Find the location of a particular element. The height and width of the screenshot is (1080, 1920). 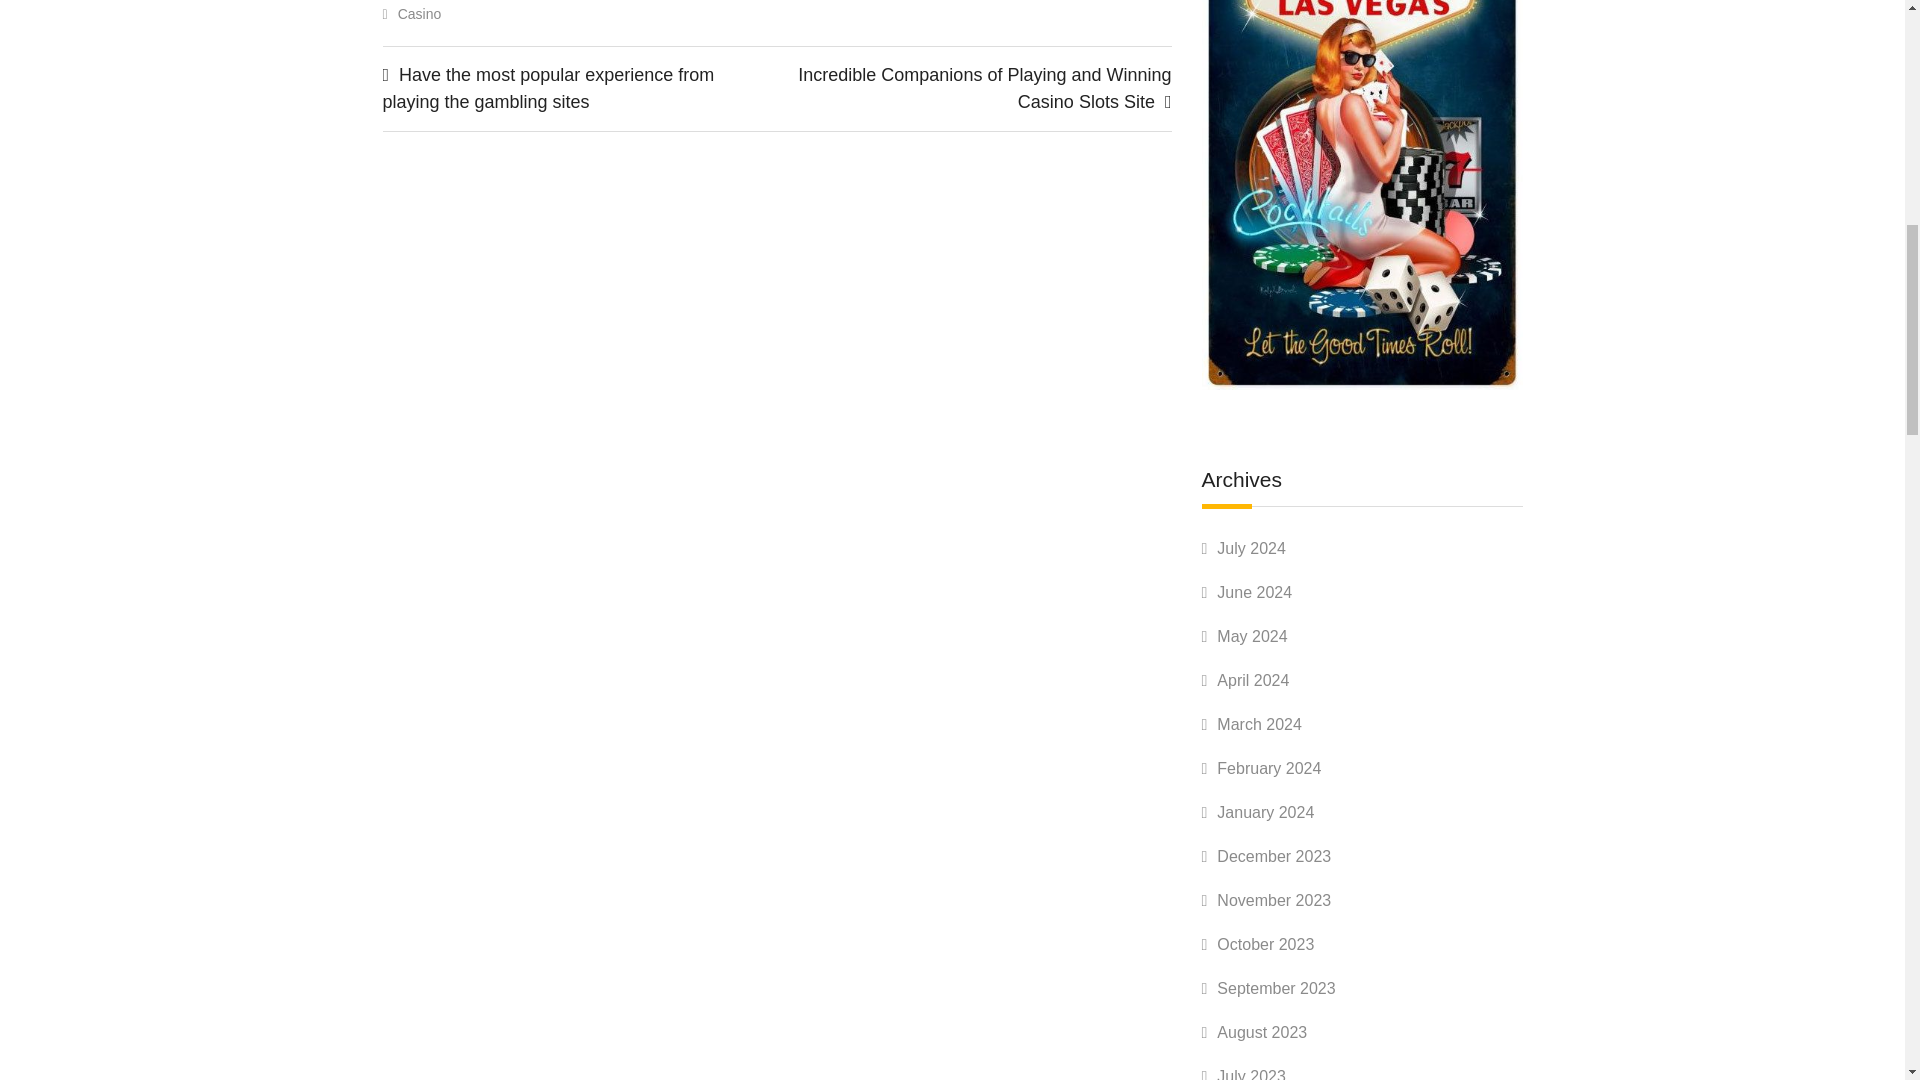

April 2024 is located at coordinates (1252, 680).